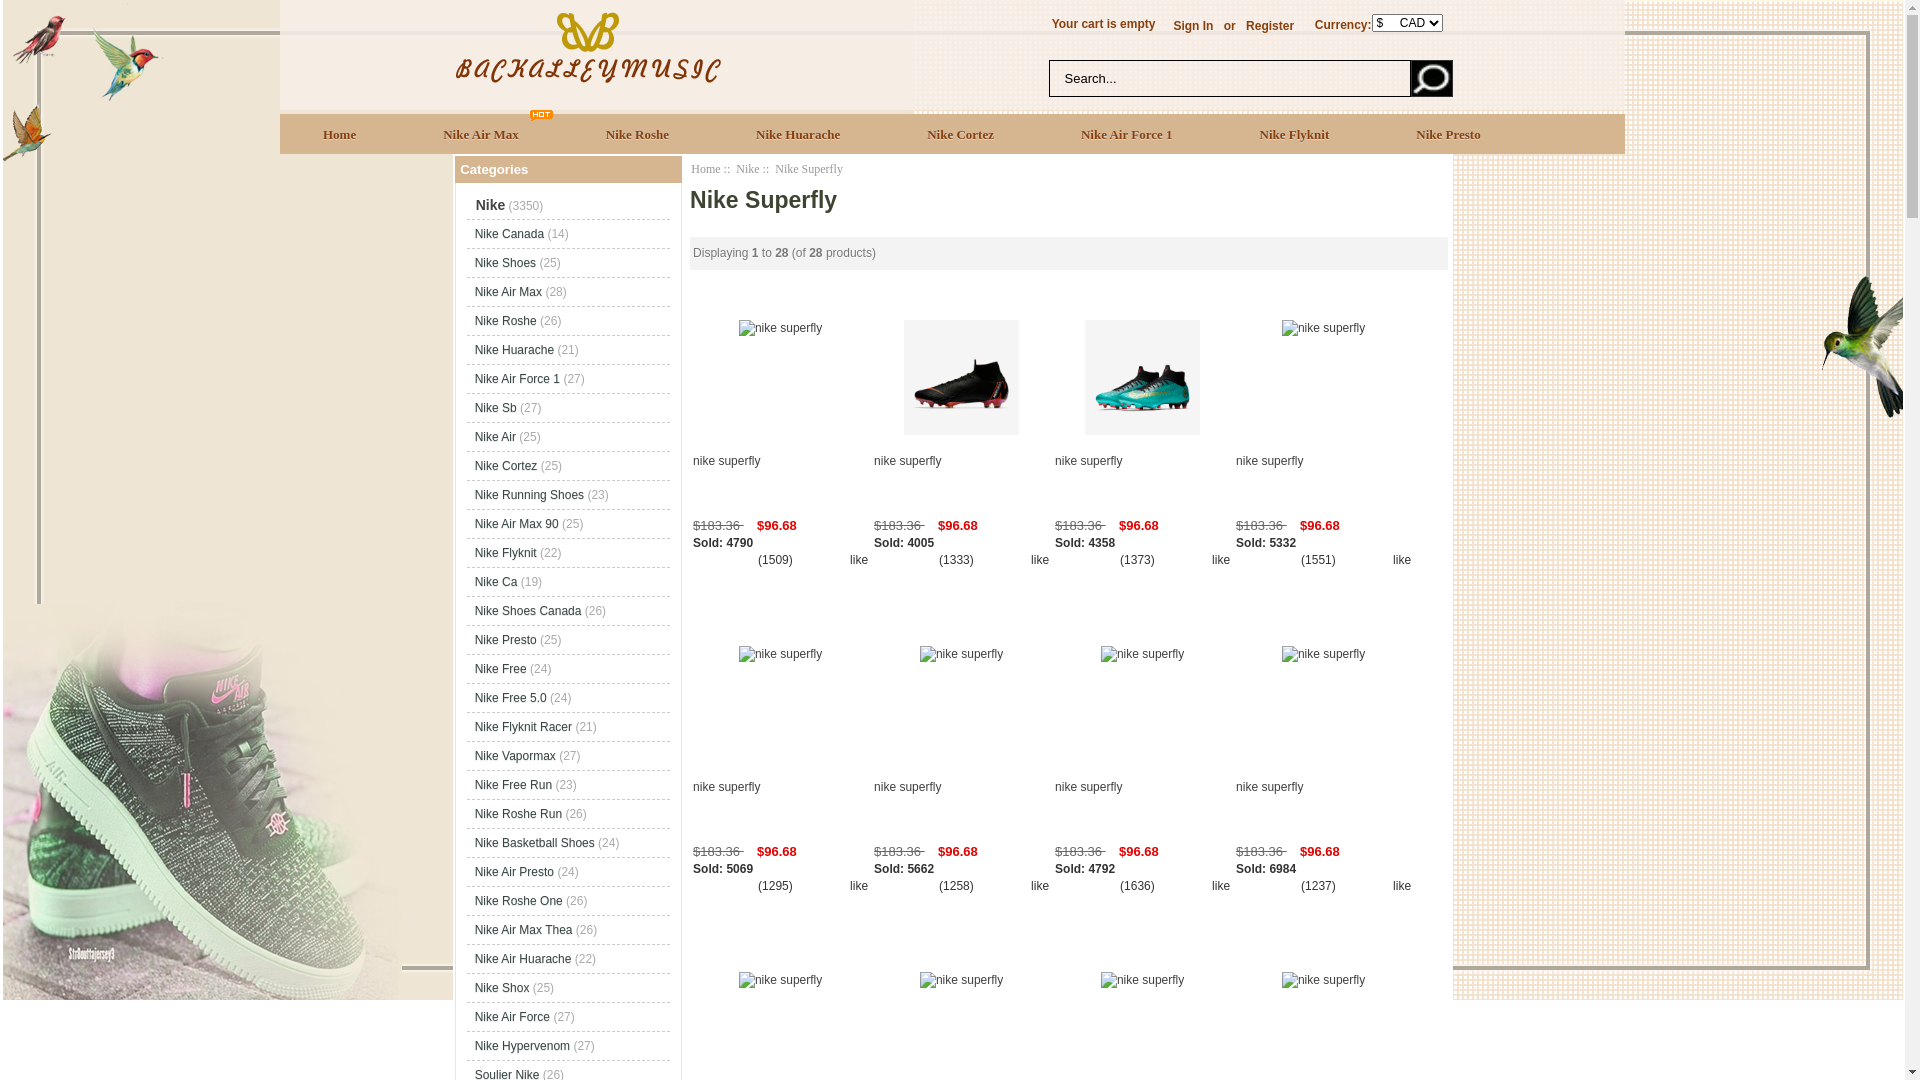 The image size is (1920, 1080). What do you see at coordinates (780, 478) in the screenshot?
I see `nike superfly` at bounding box center [780, 478].